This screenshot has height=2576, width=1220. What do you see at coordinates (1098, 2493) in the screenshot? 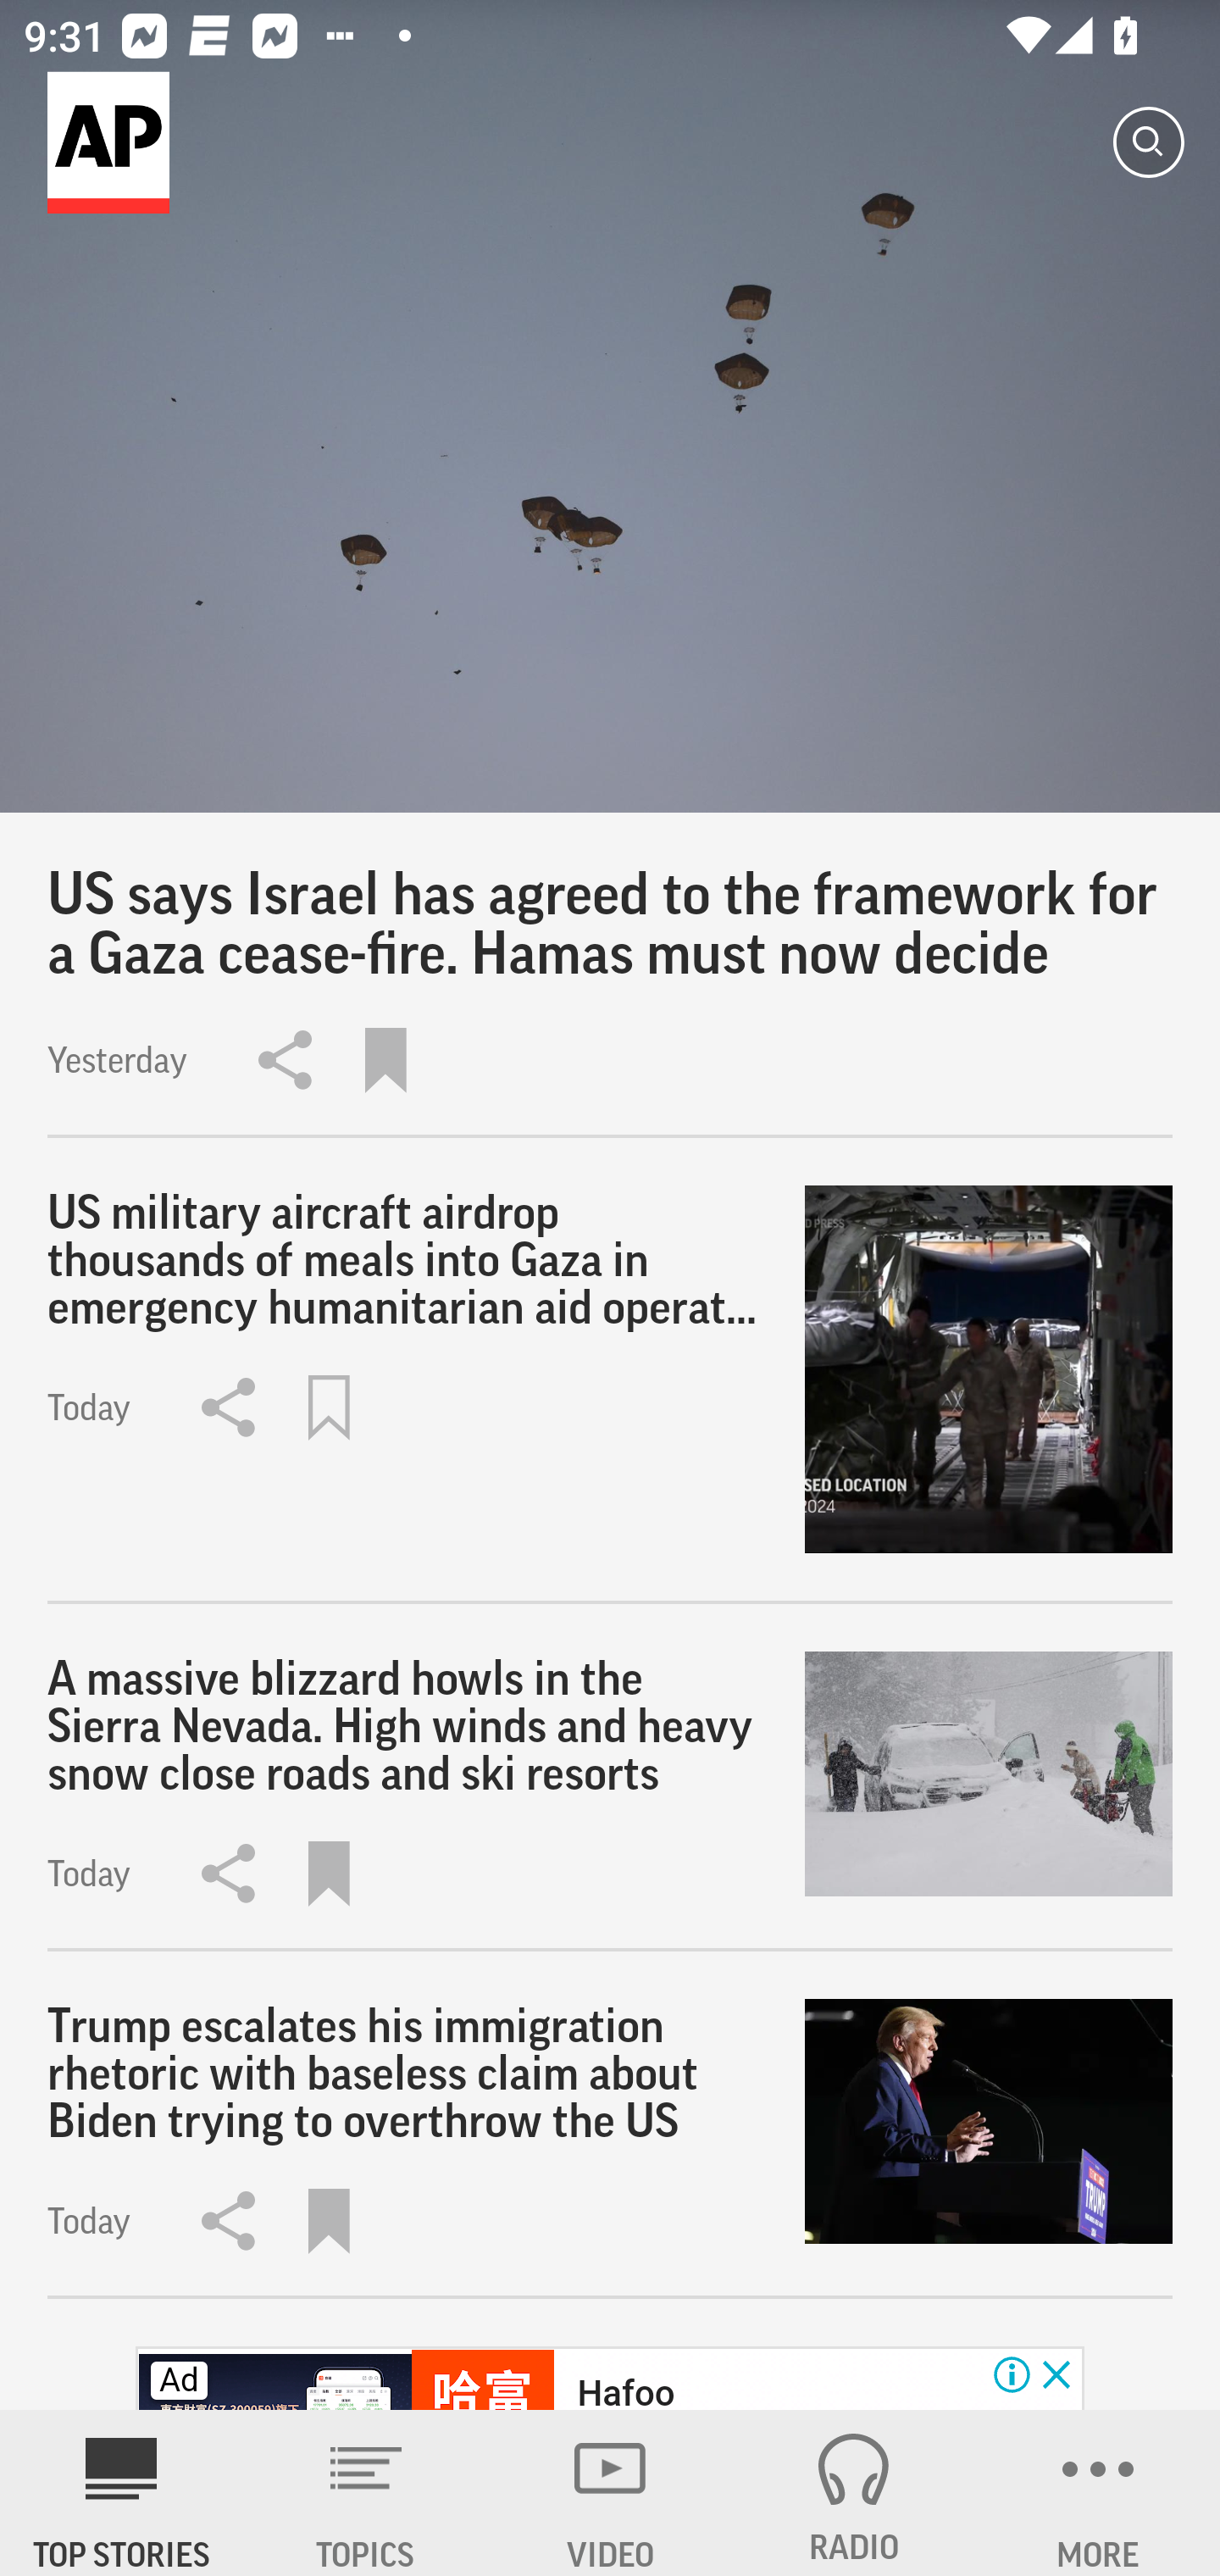
I see `MORE` at bounding box center [1098, 2493].